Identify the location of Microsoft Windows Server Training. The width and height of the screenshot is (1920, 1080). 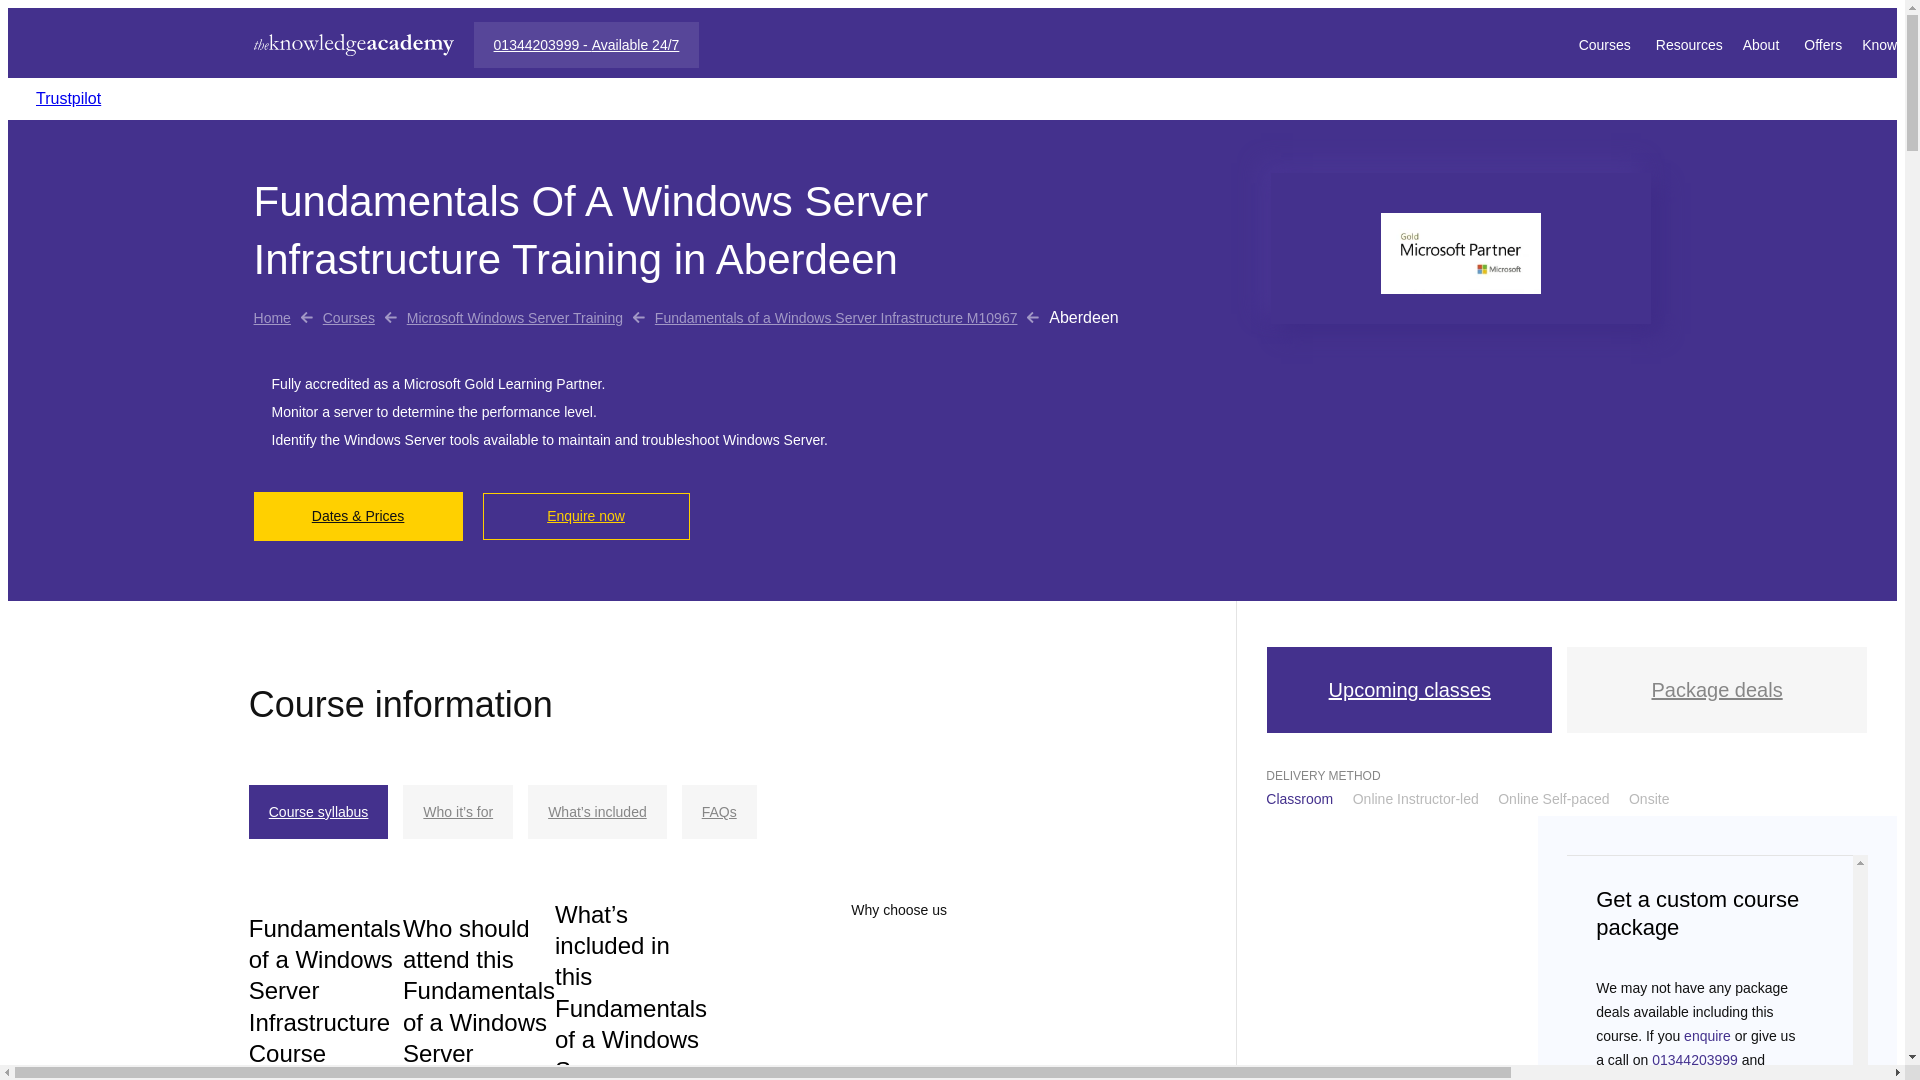
(514, 318).